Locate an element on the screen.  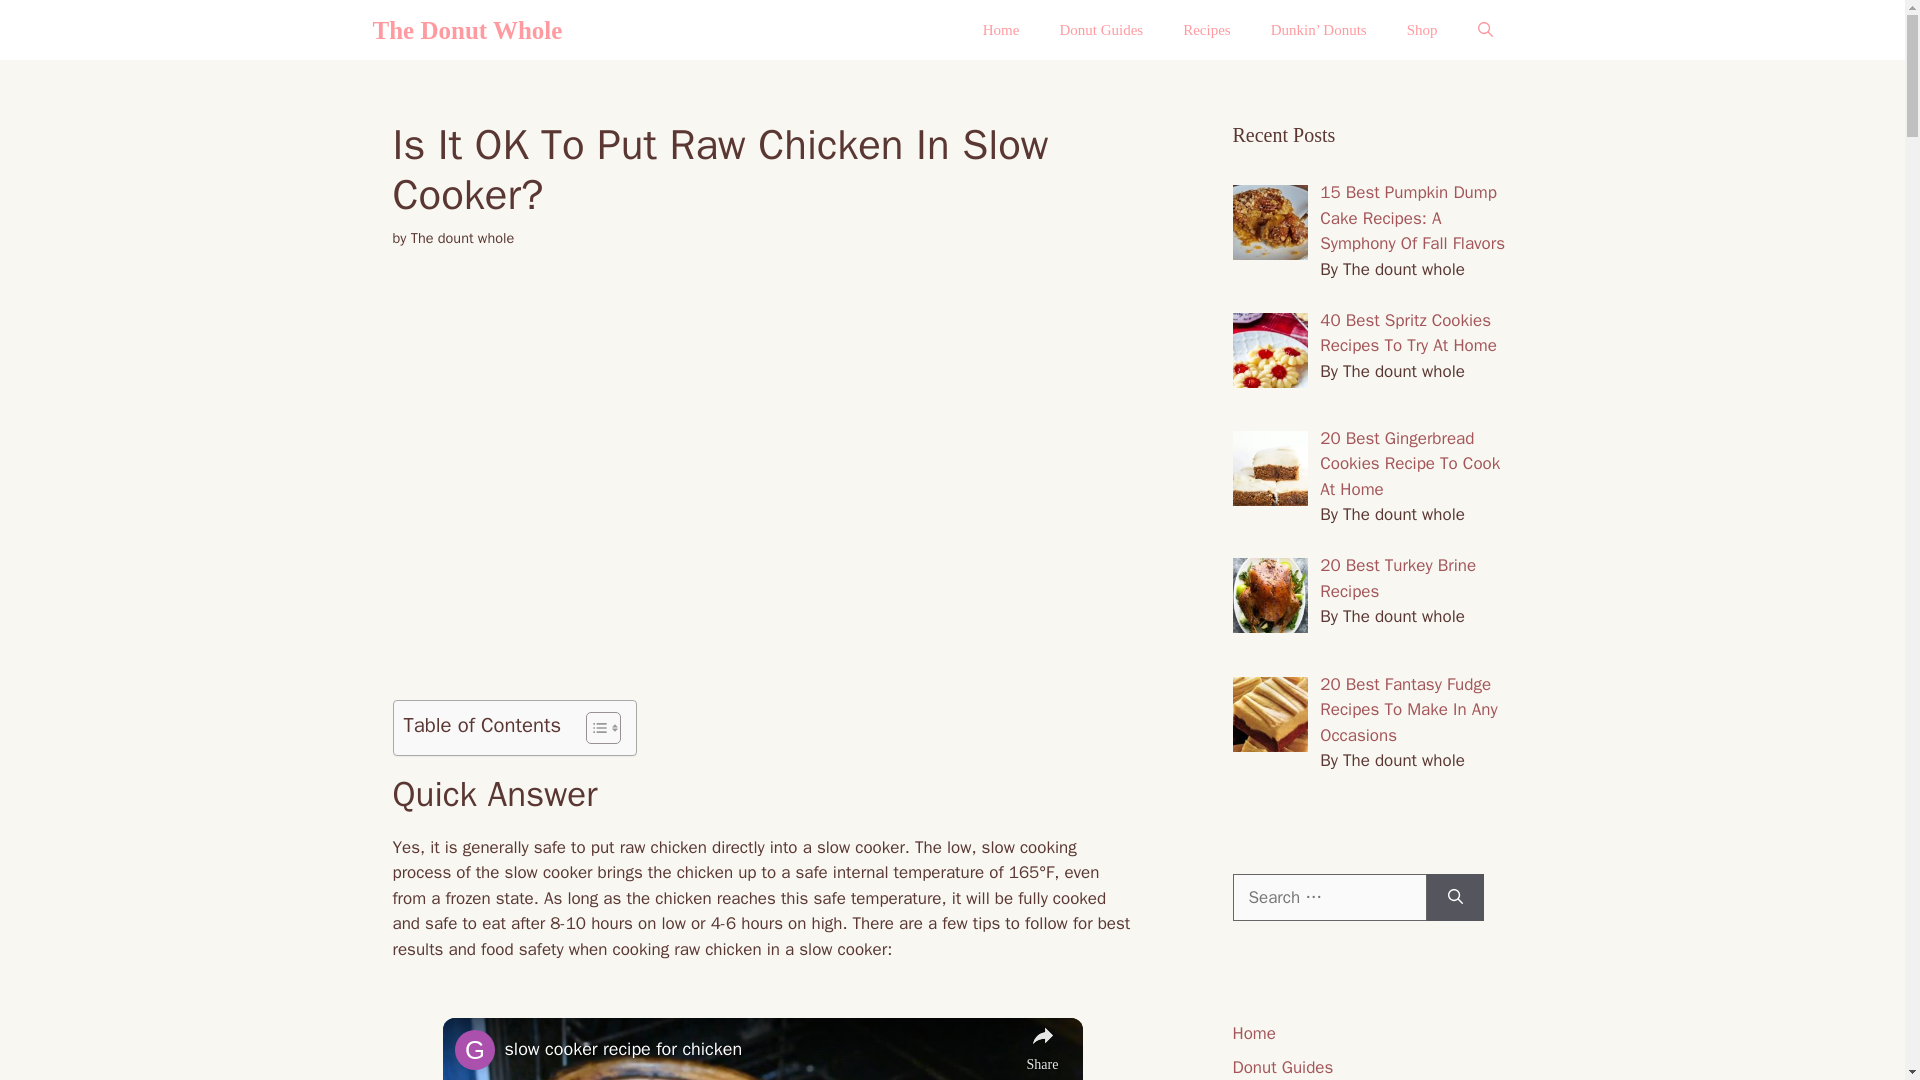
Shop is located at coordinates (1422, 30).